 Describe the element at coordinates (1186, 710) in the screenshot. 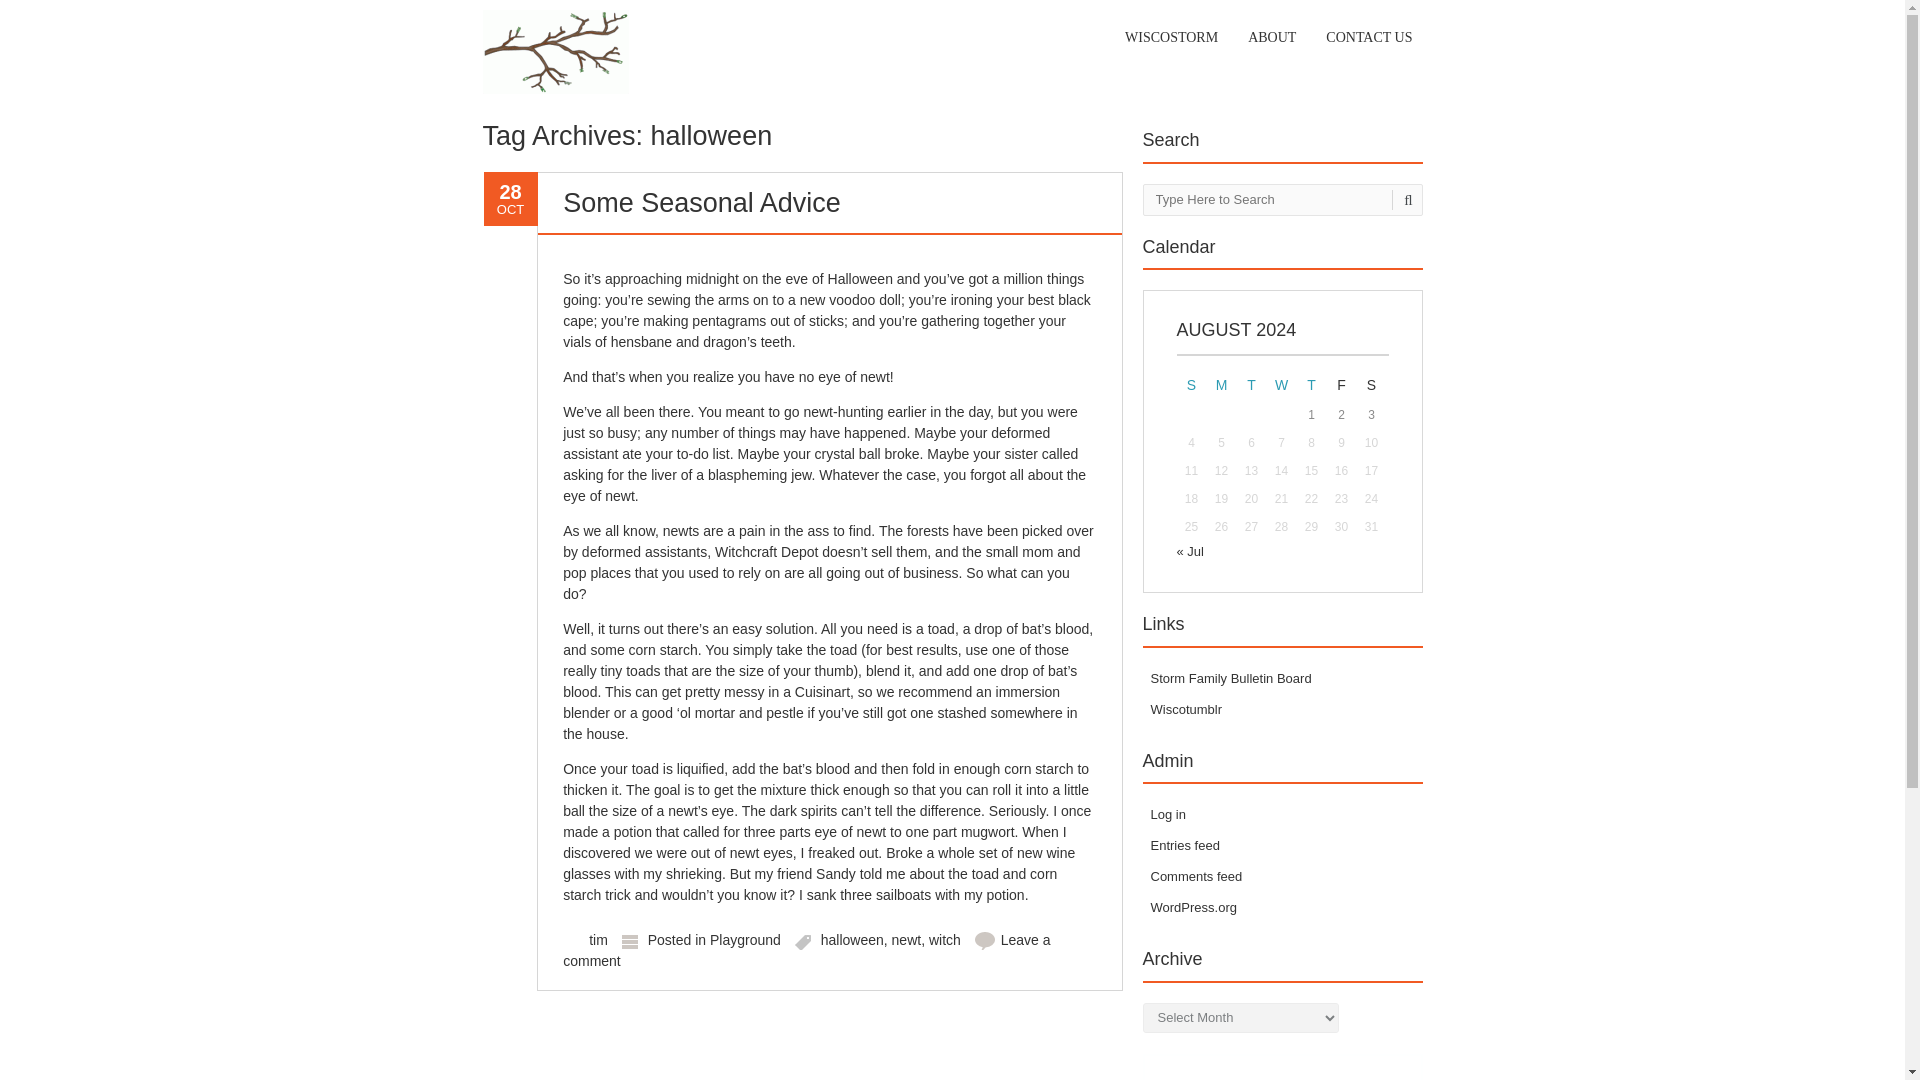

I see `Wiscotumblr` at that location.